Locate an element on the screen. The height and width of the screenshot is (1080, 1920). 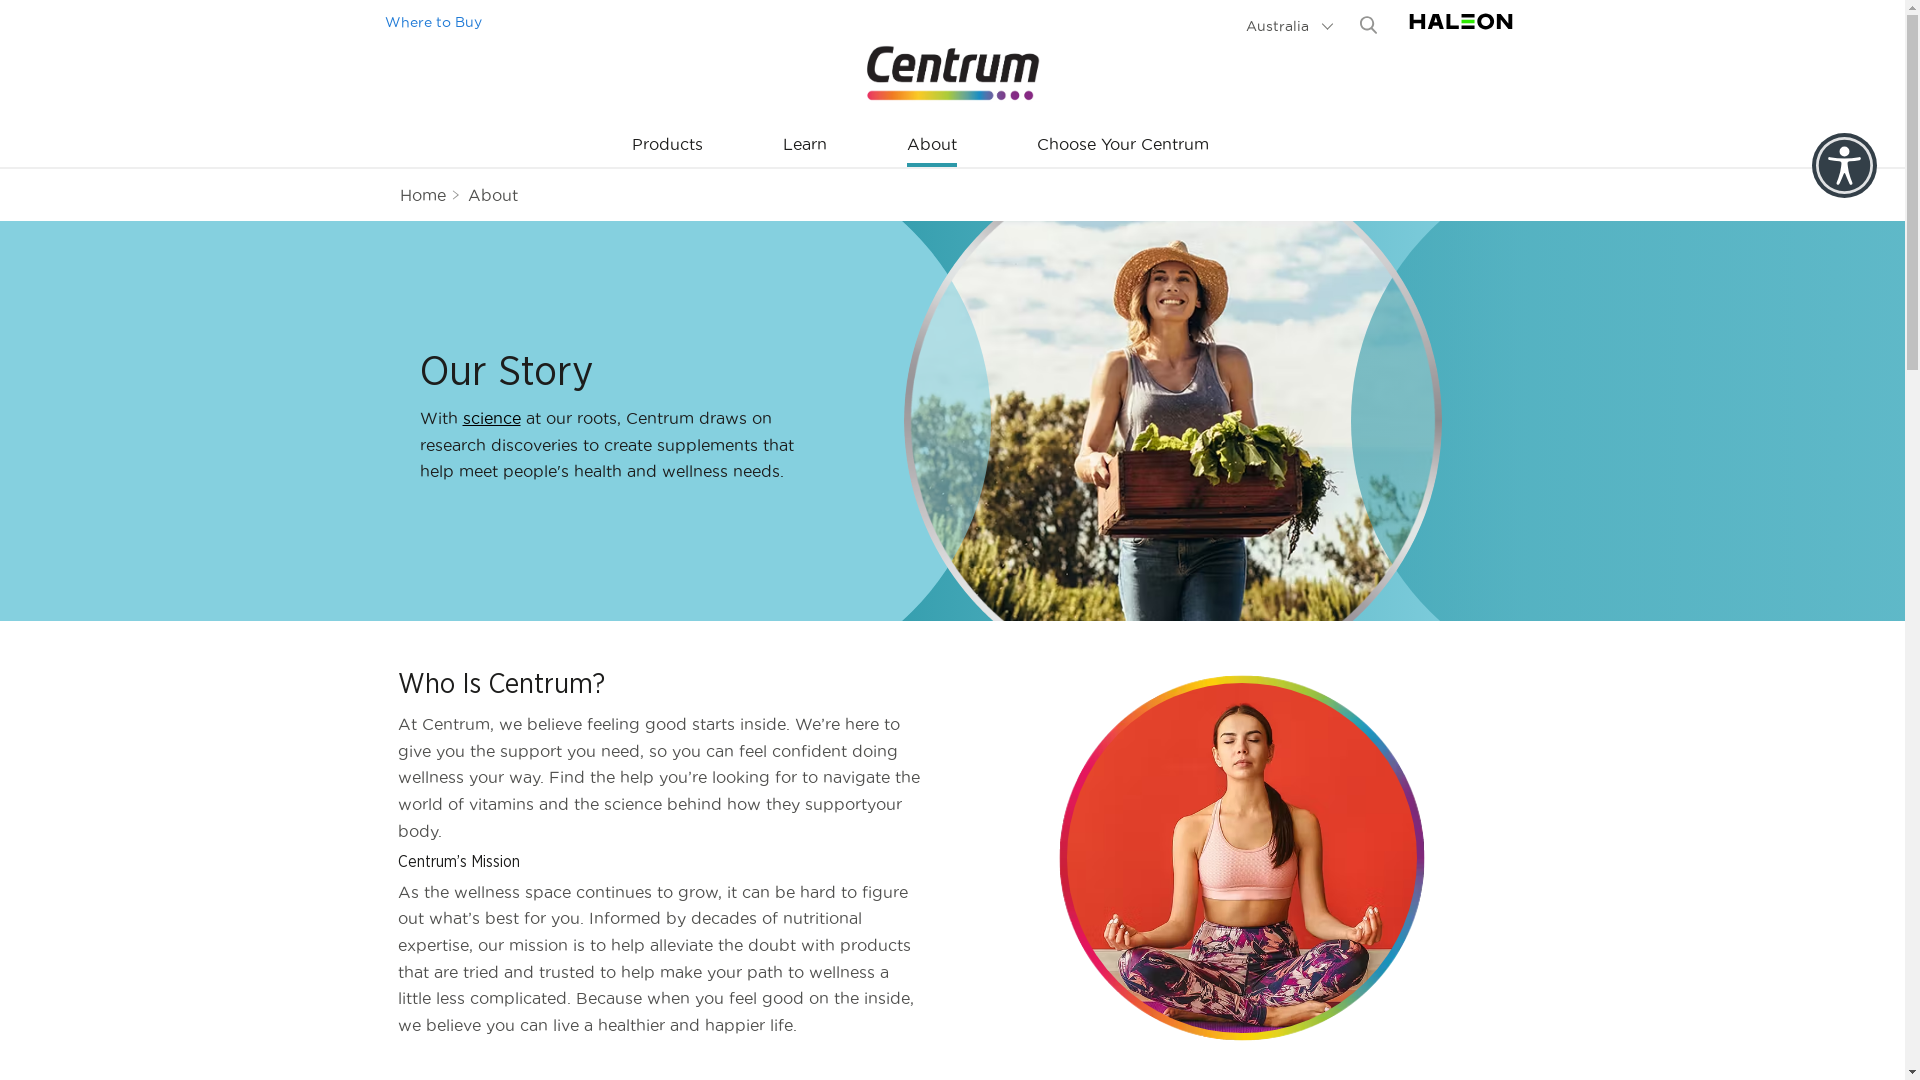
Haleon is located at coordinates (1461, 32).